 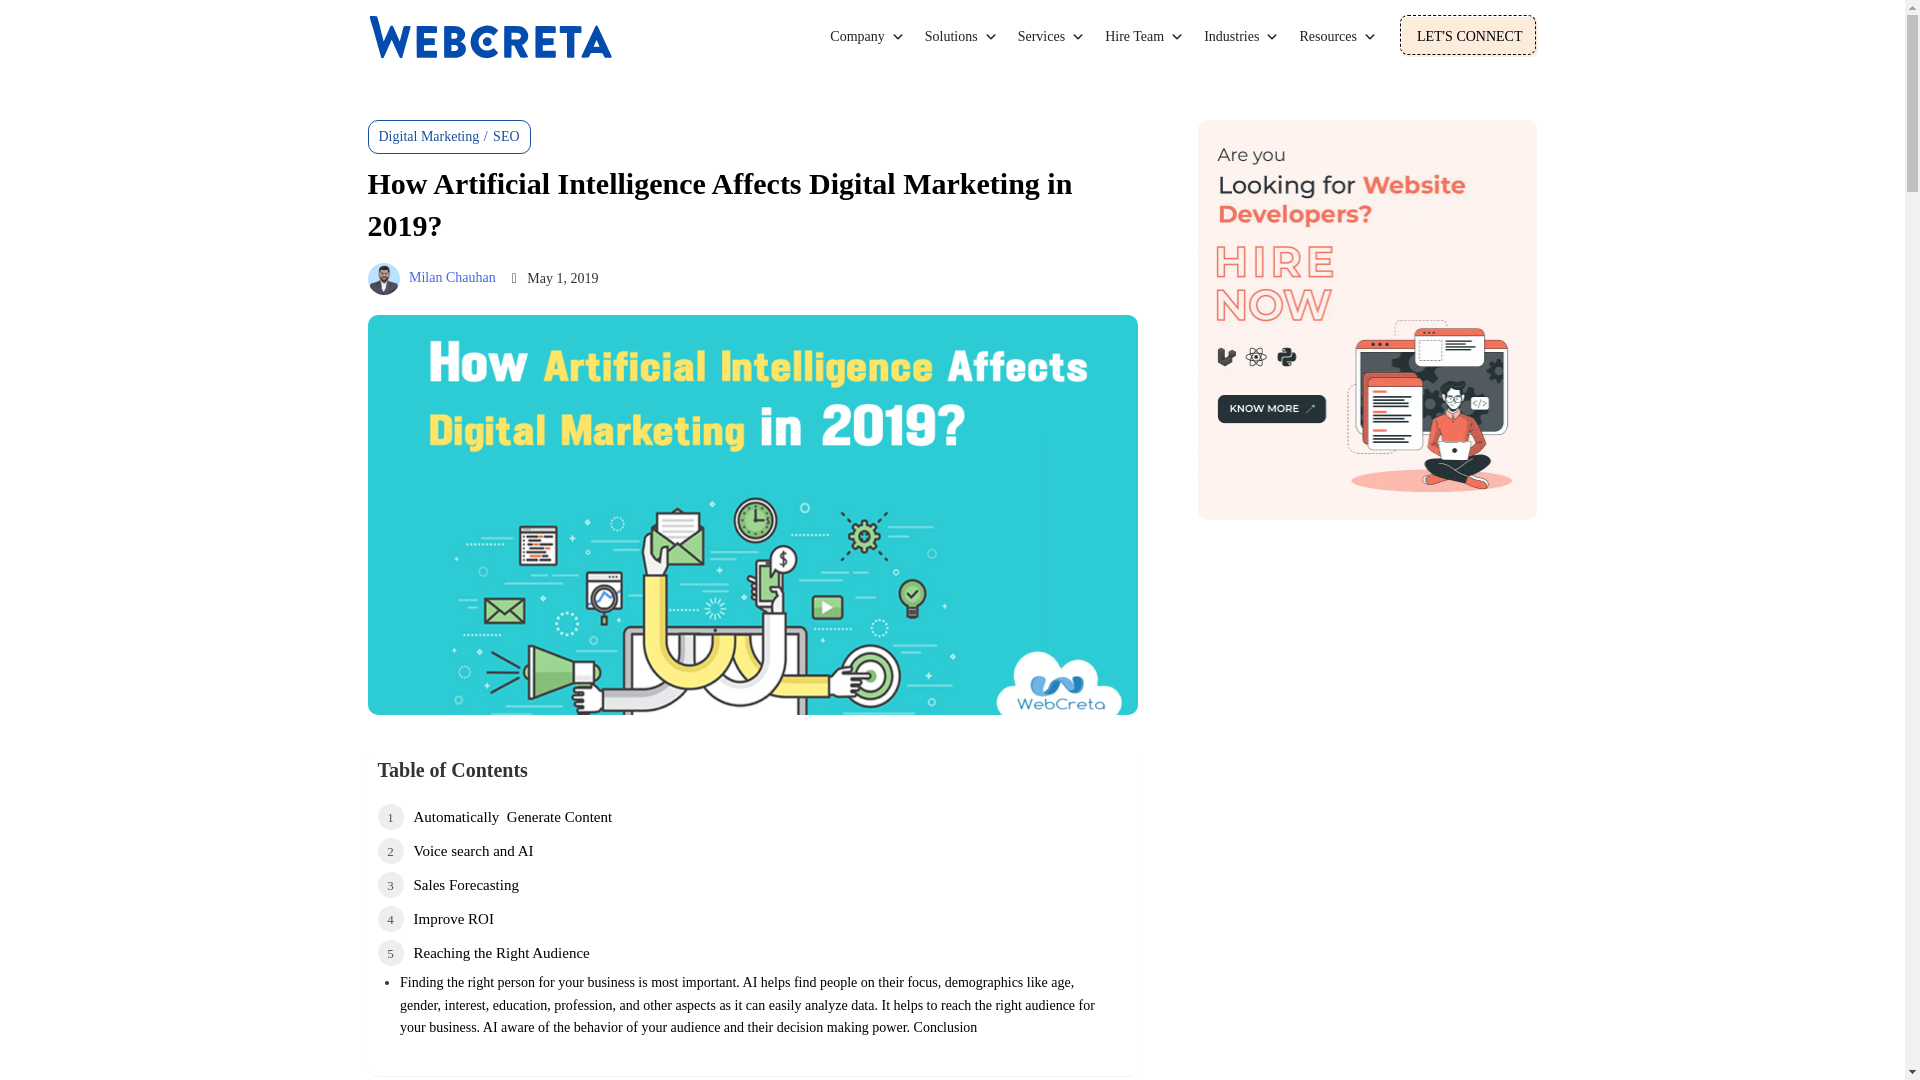 What do you see at coordinates (1051, 37) in the screenshot?
I see `Services` at bounding box center [1051, 37].